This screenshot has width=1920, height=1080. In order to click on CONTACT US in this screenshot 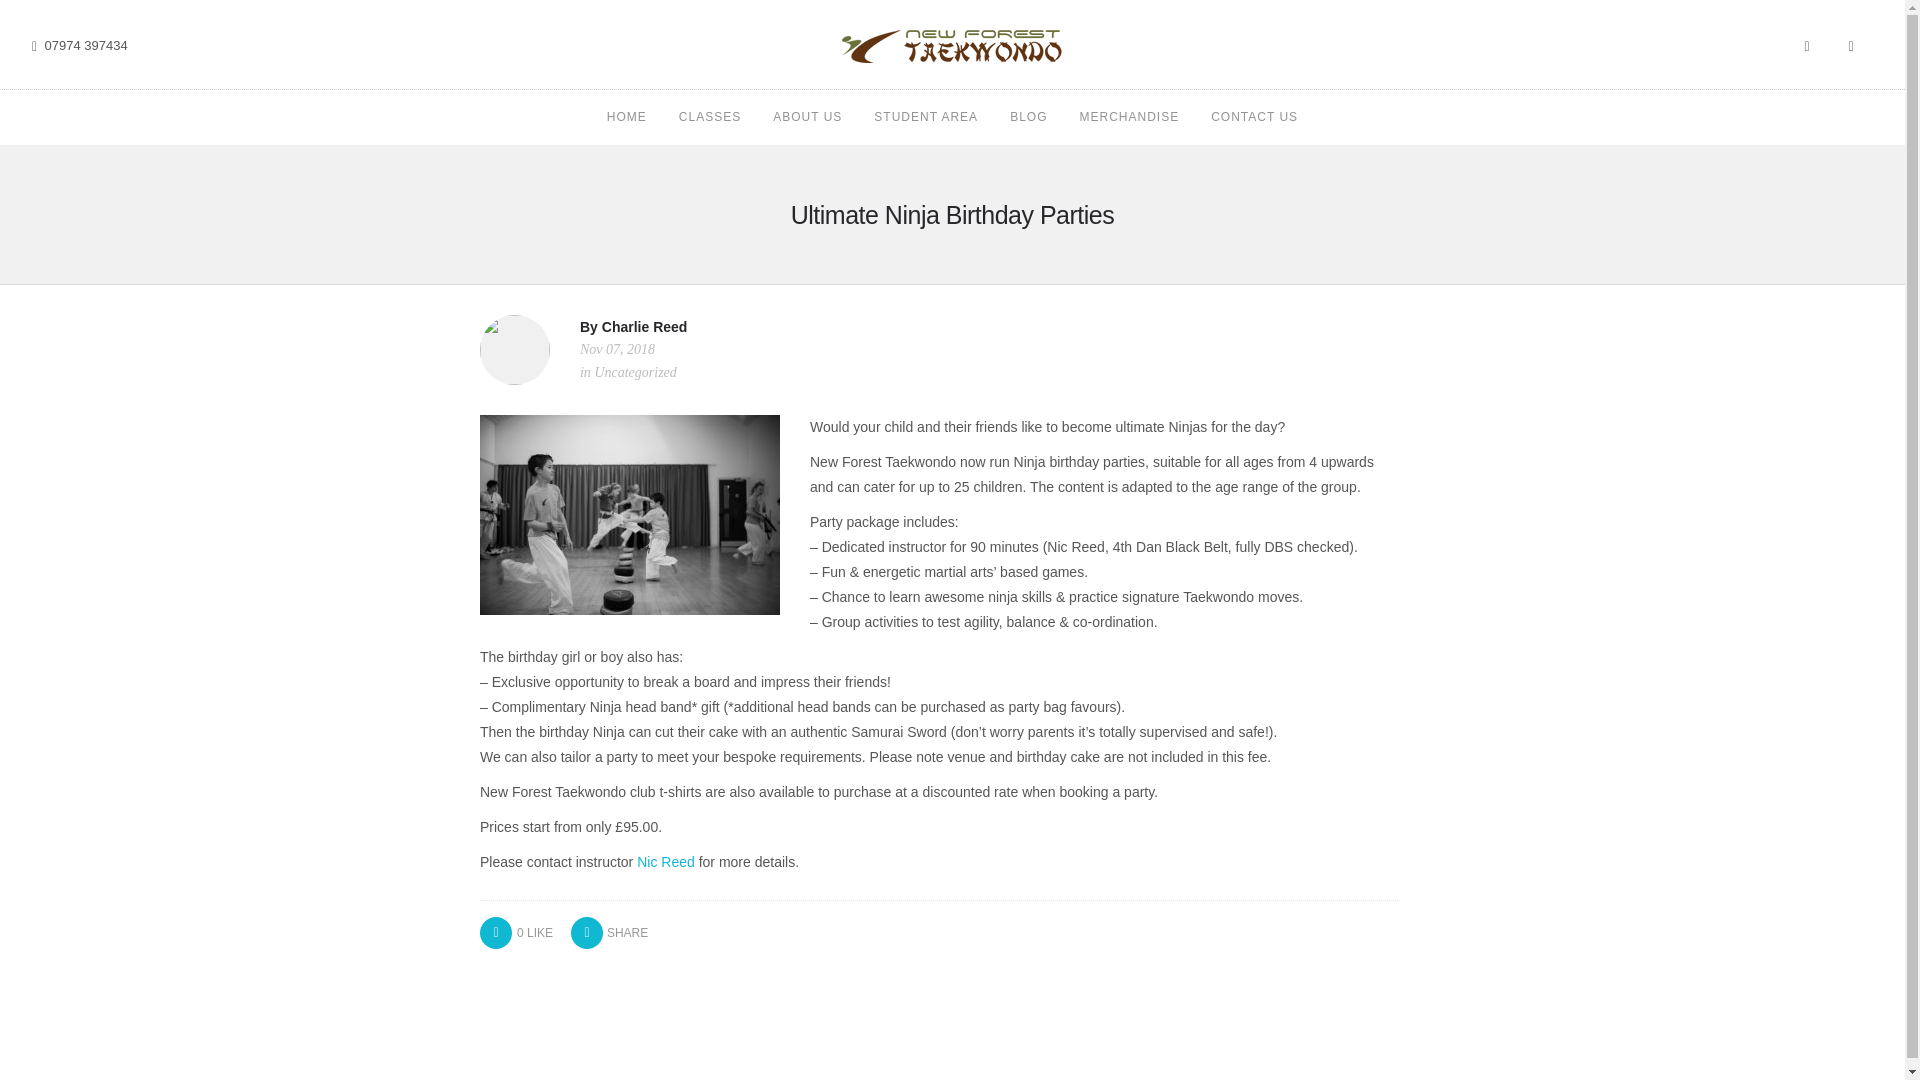, I will do `click(1254, 116)`.